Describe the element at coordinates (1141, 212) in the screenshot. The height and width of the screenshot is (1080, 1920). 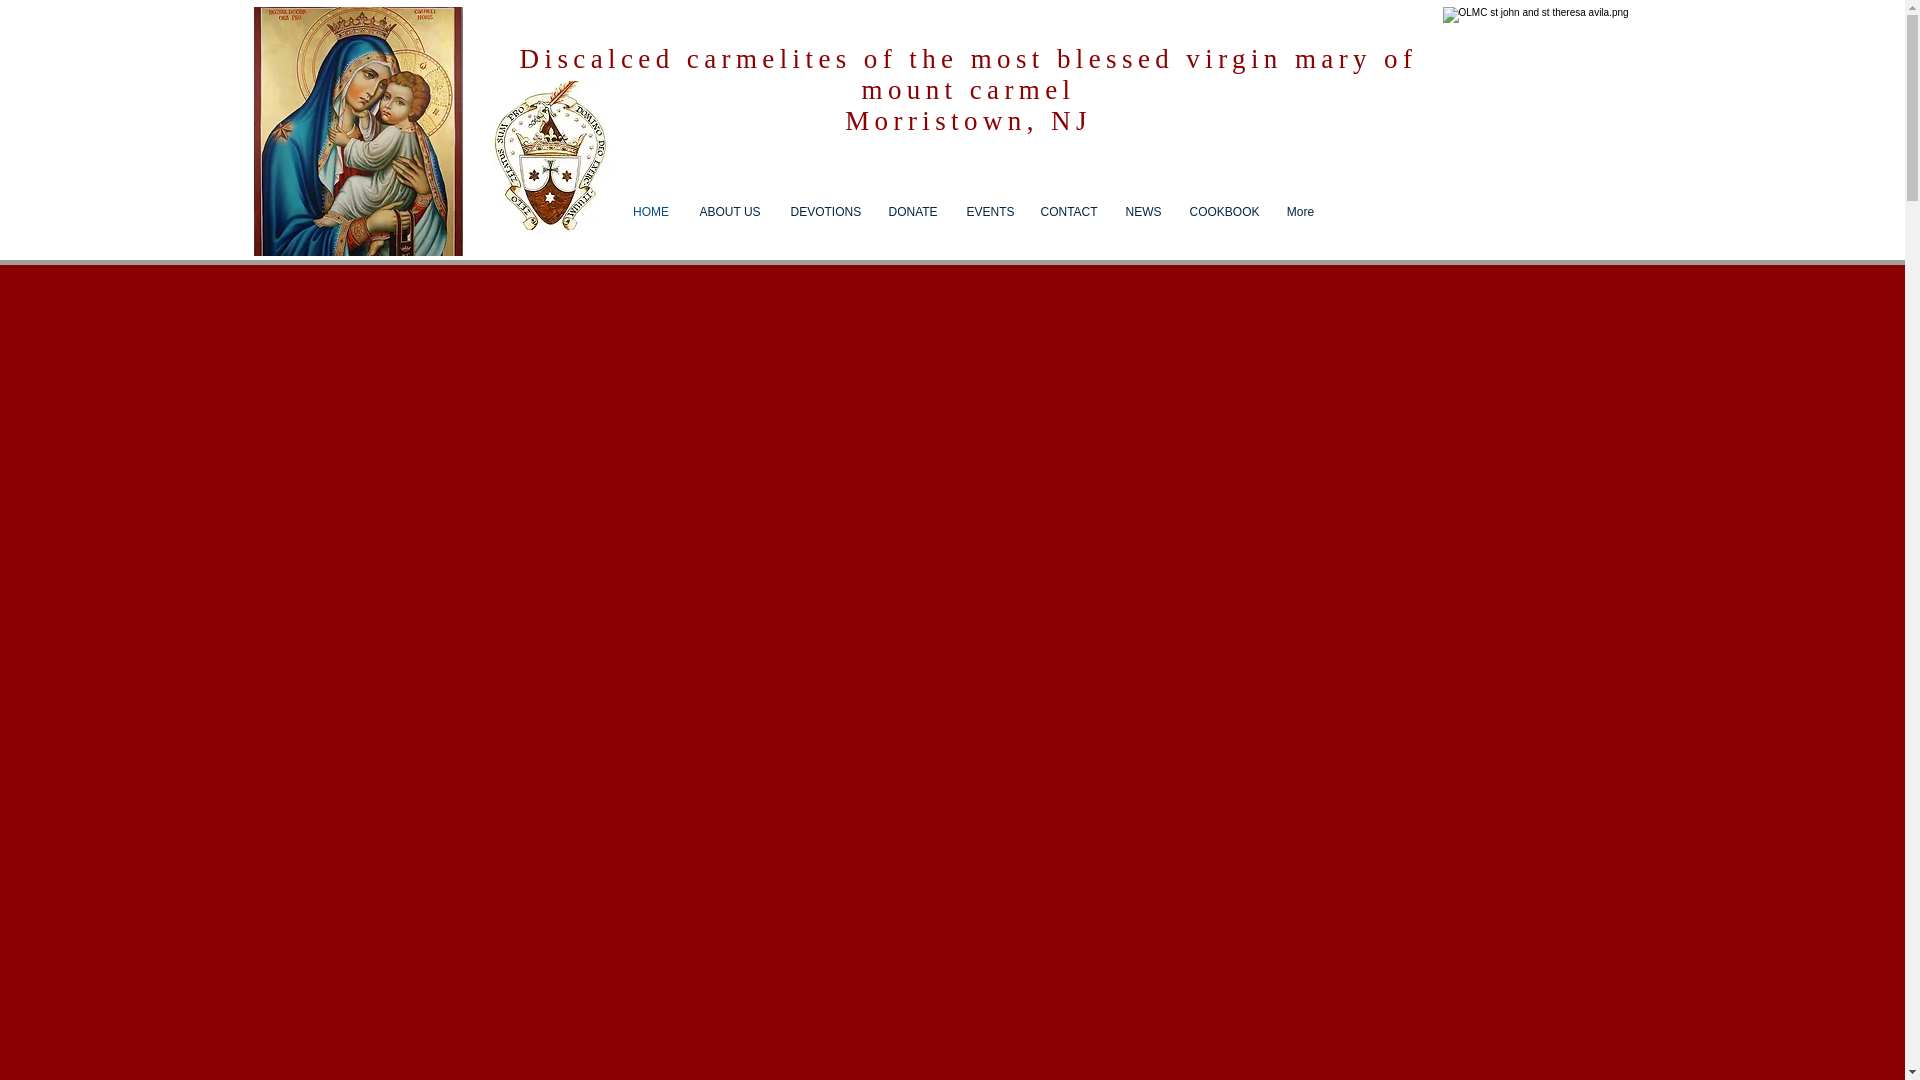
I see `NEWS` at that location.